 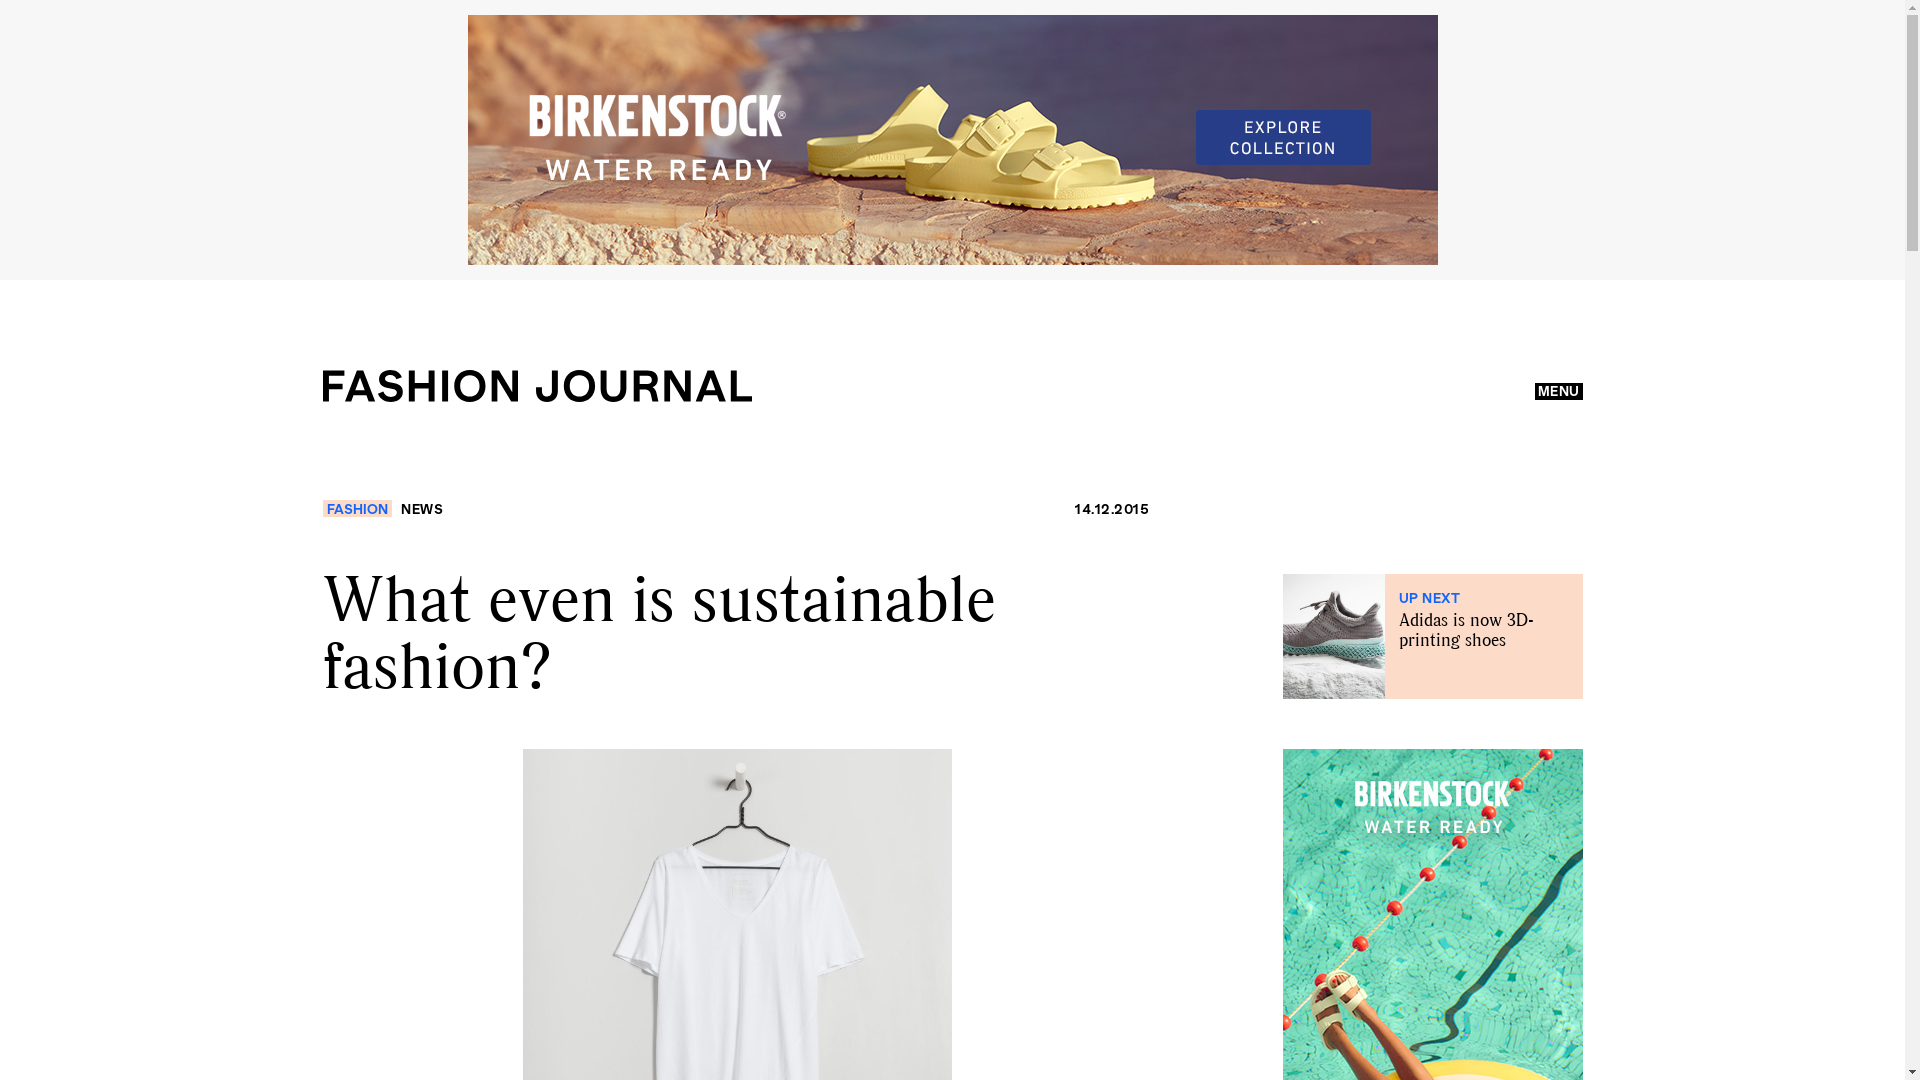 What do you see at coordinates (953, 140) in the screenshot?
I see `3rd party ad content` at bounding box center [953, 140].